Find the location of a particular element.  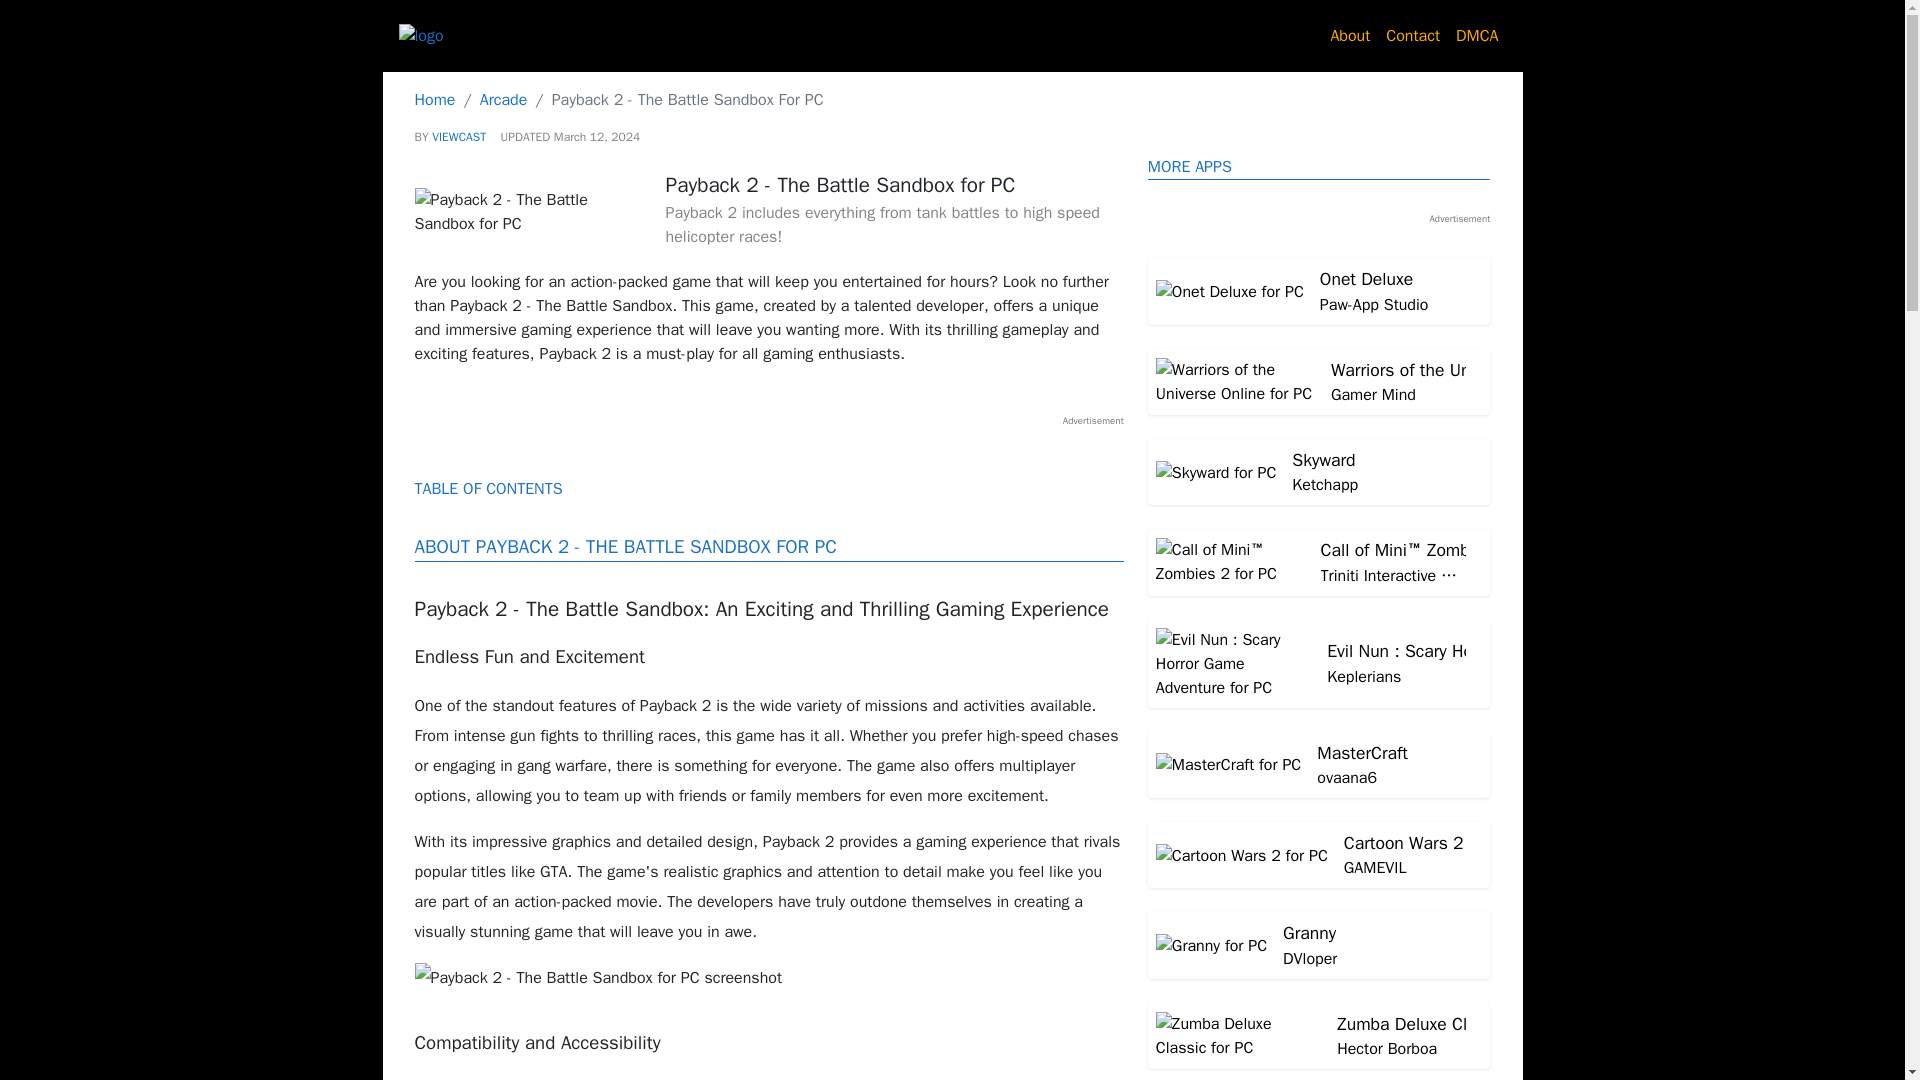

Zumba Deluxe Classic for PC is located at coordinates (1320, 1036).